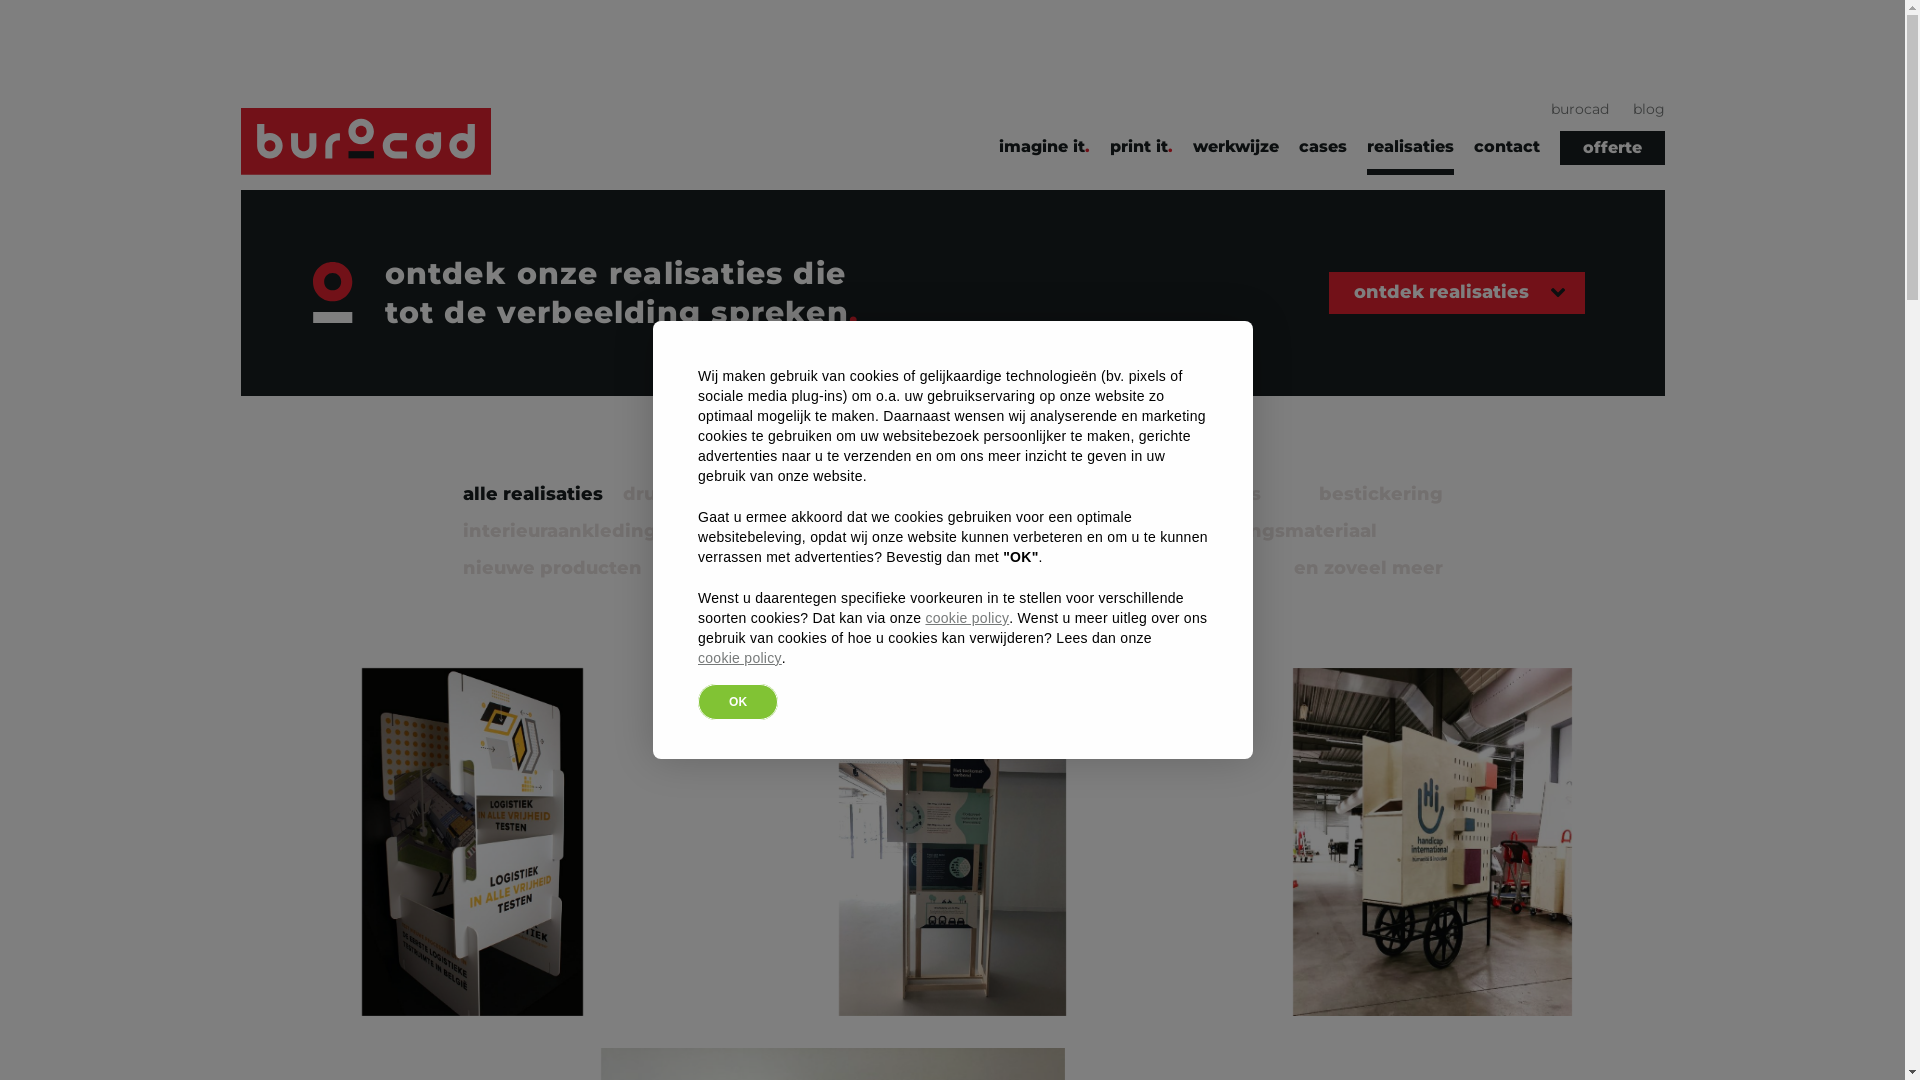 This screenshot has height=1080, width=1920. Describe the element at coordinates (740, 658) in the screenshot. I see `cookie policy` at that location.